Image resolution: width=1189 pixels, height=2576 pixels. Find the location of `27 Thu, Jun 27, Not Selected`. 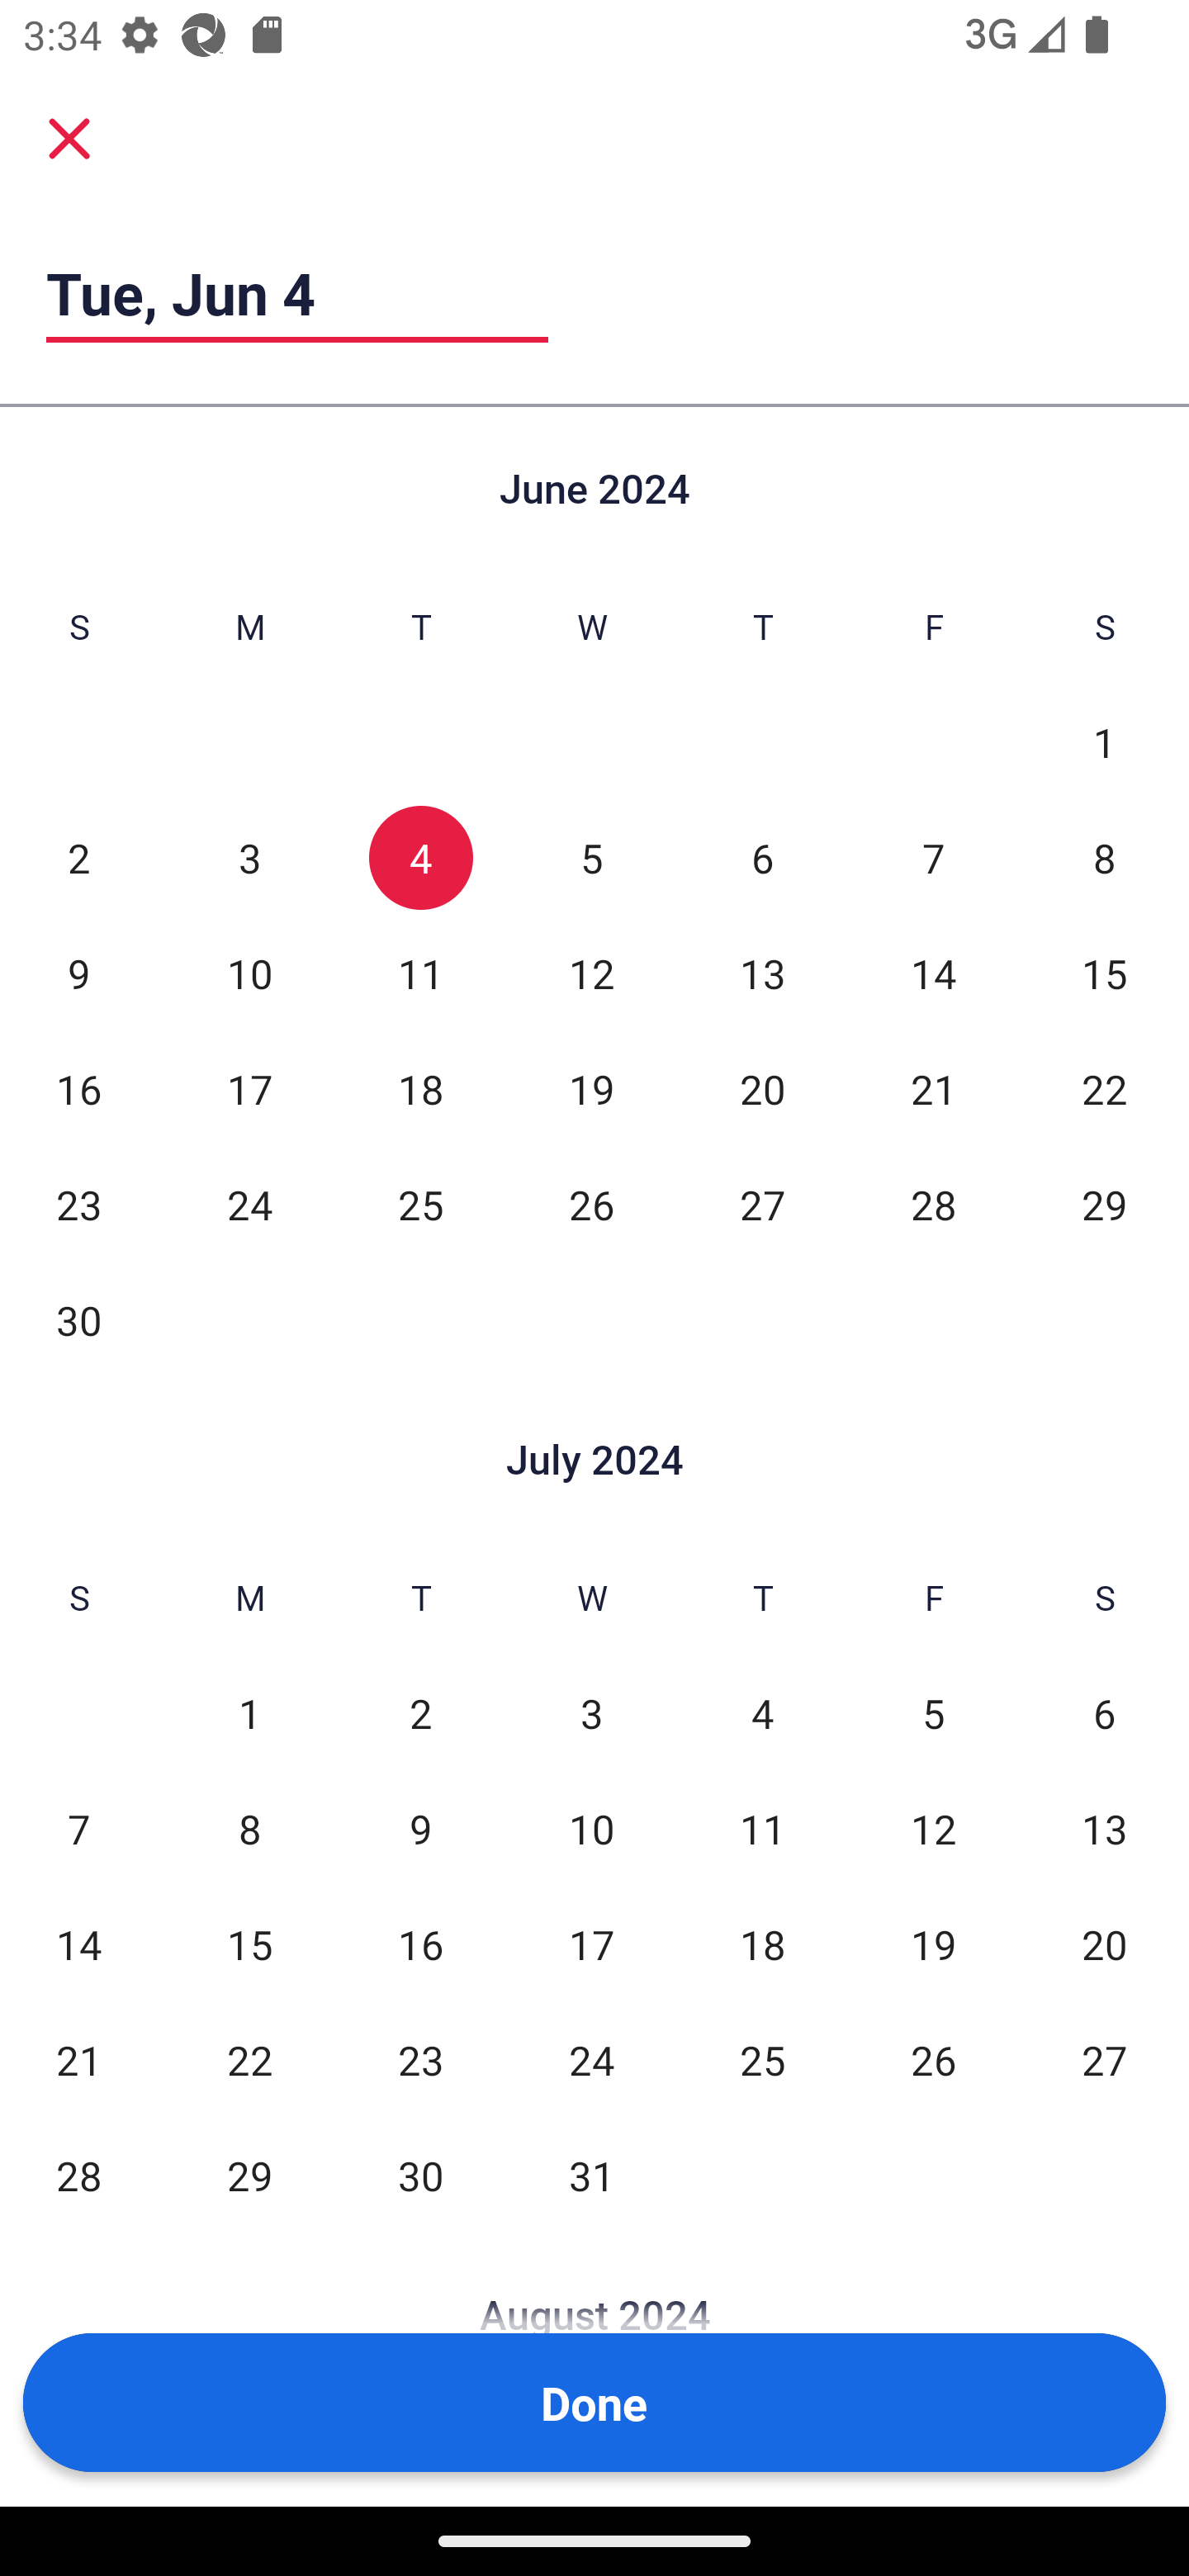

27 Thu, Jun 27, Not Selected is located at coordinates (762, 1204).